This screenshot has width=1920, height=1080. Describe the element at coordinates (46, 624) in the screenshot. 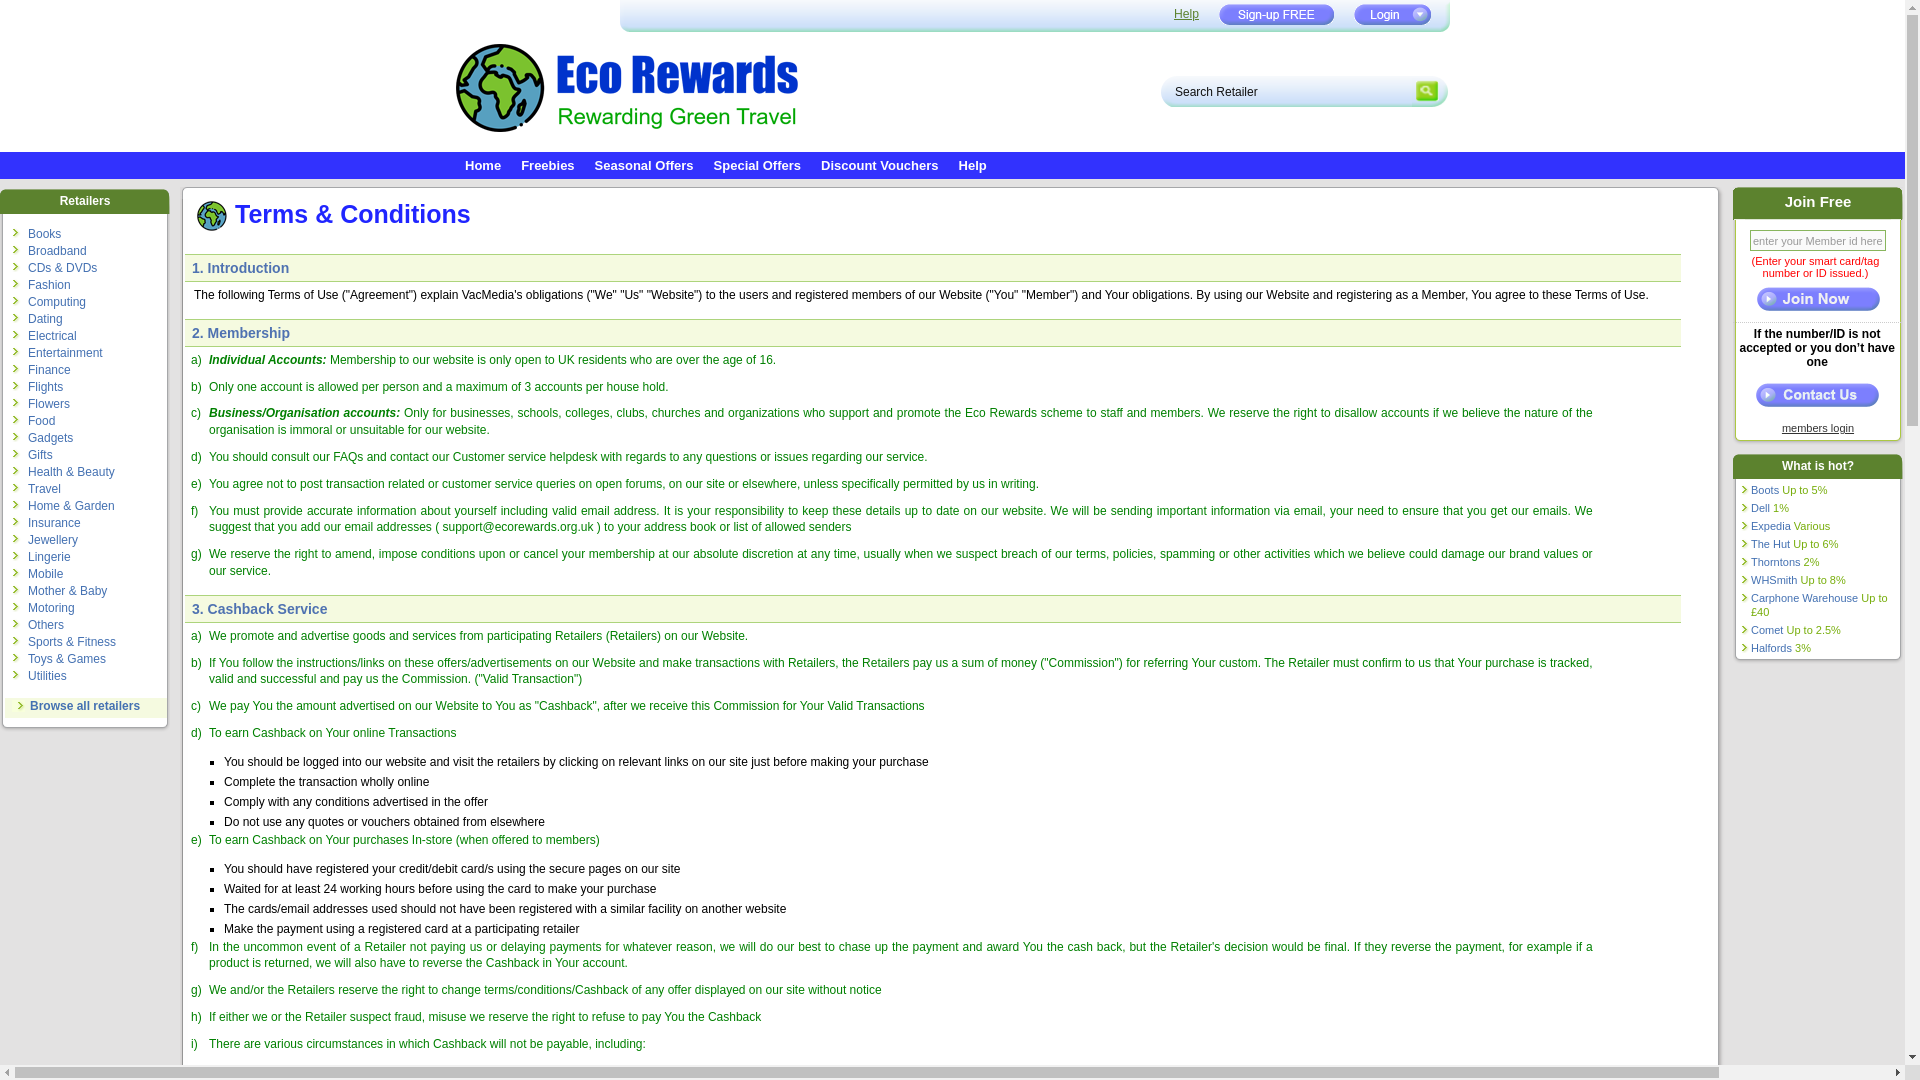

I see `Others` at that location.